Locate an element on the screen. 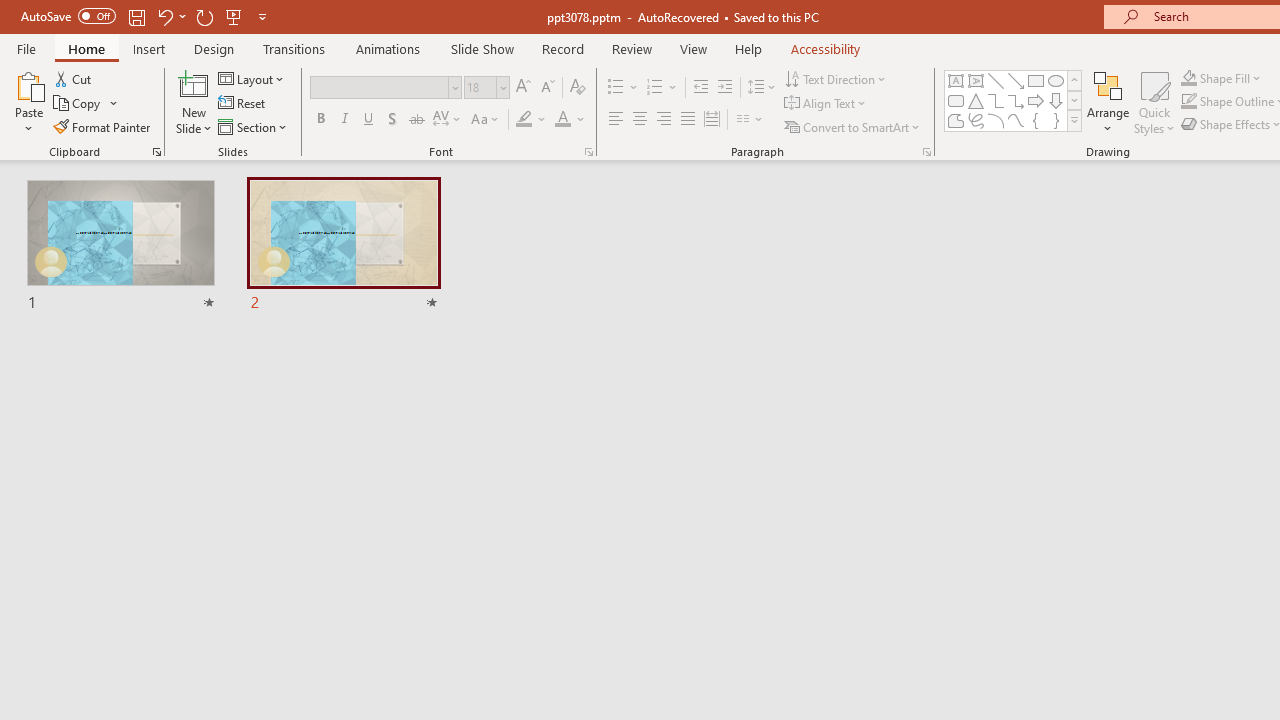 The width and height of the screenshot is (1280, 720). Insert is located at coordinates (150, 48).